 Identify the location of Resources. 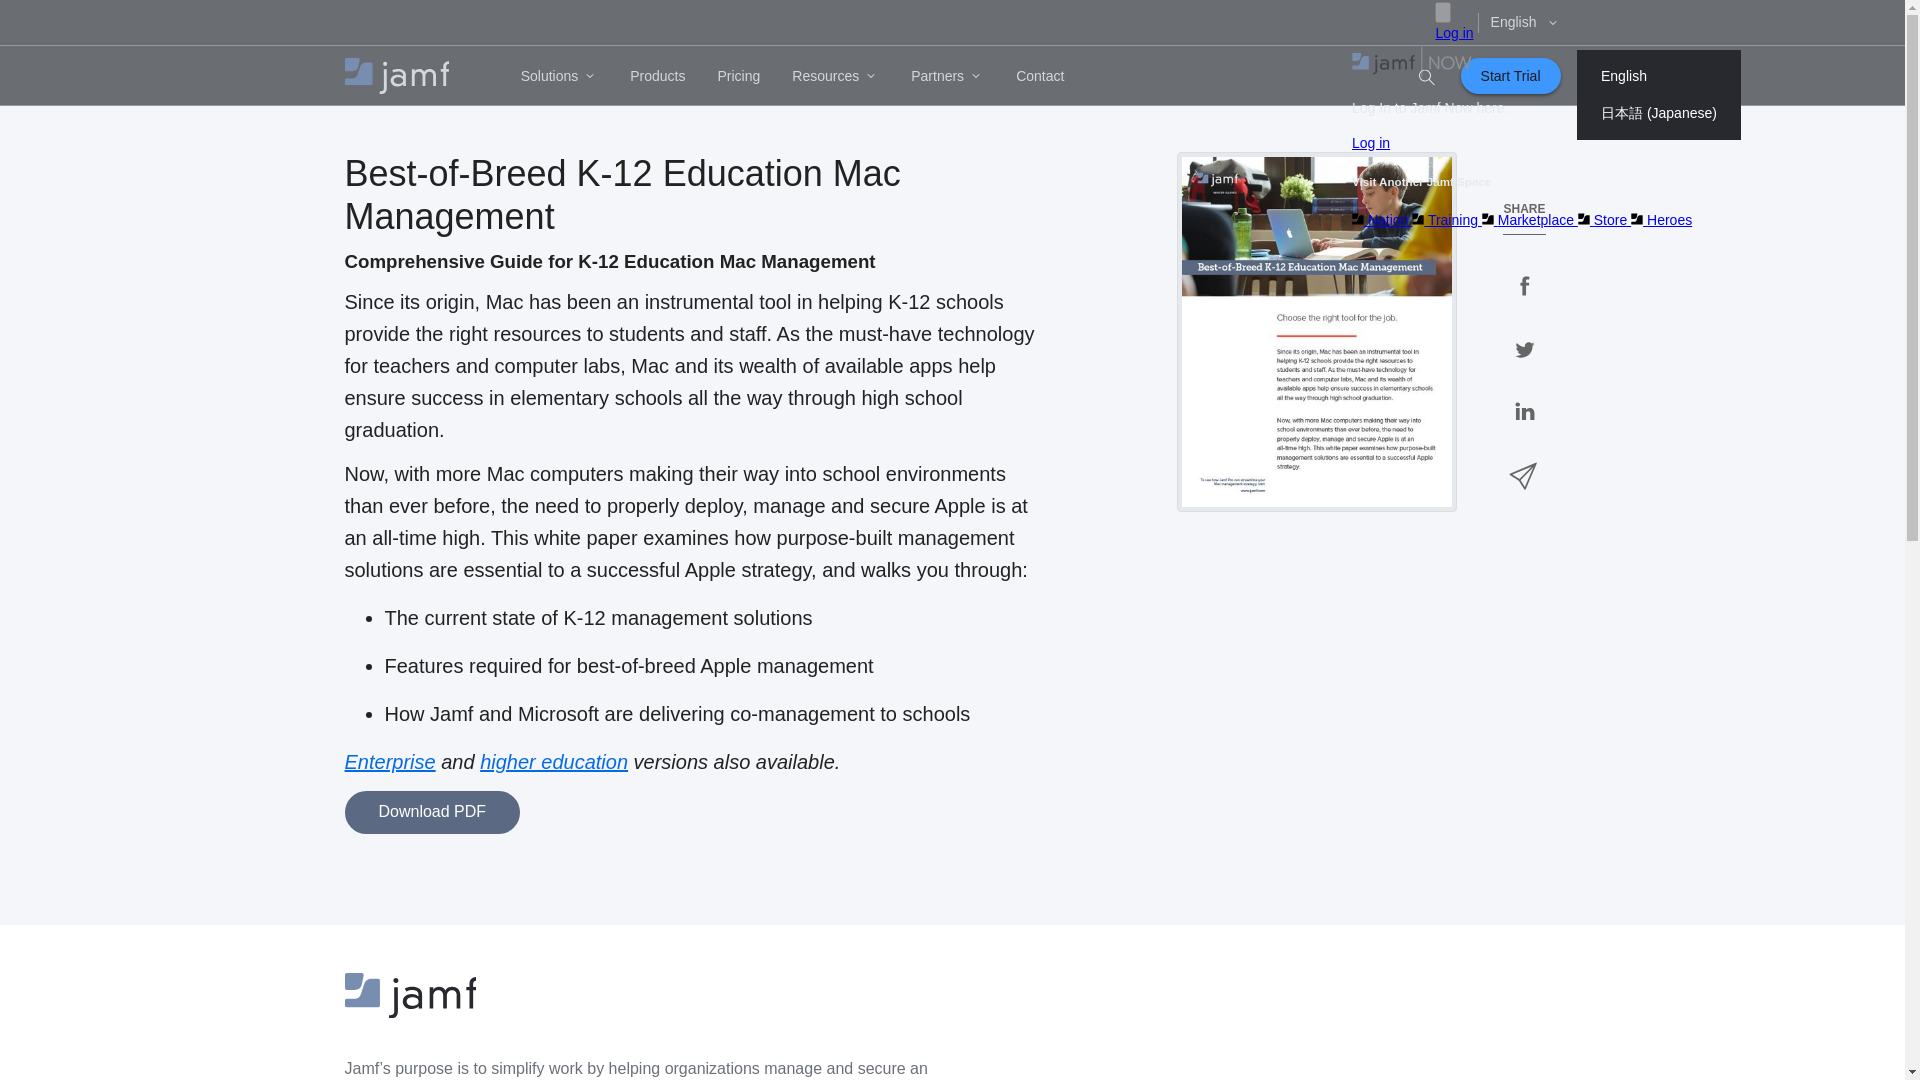
(834, 76).